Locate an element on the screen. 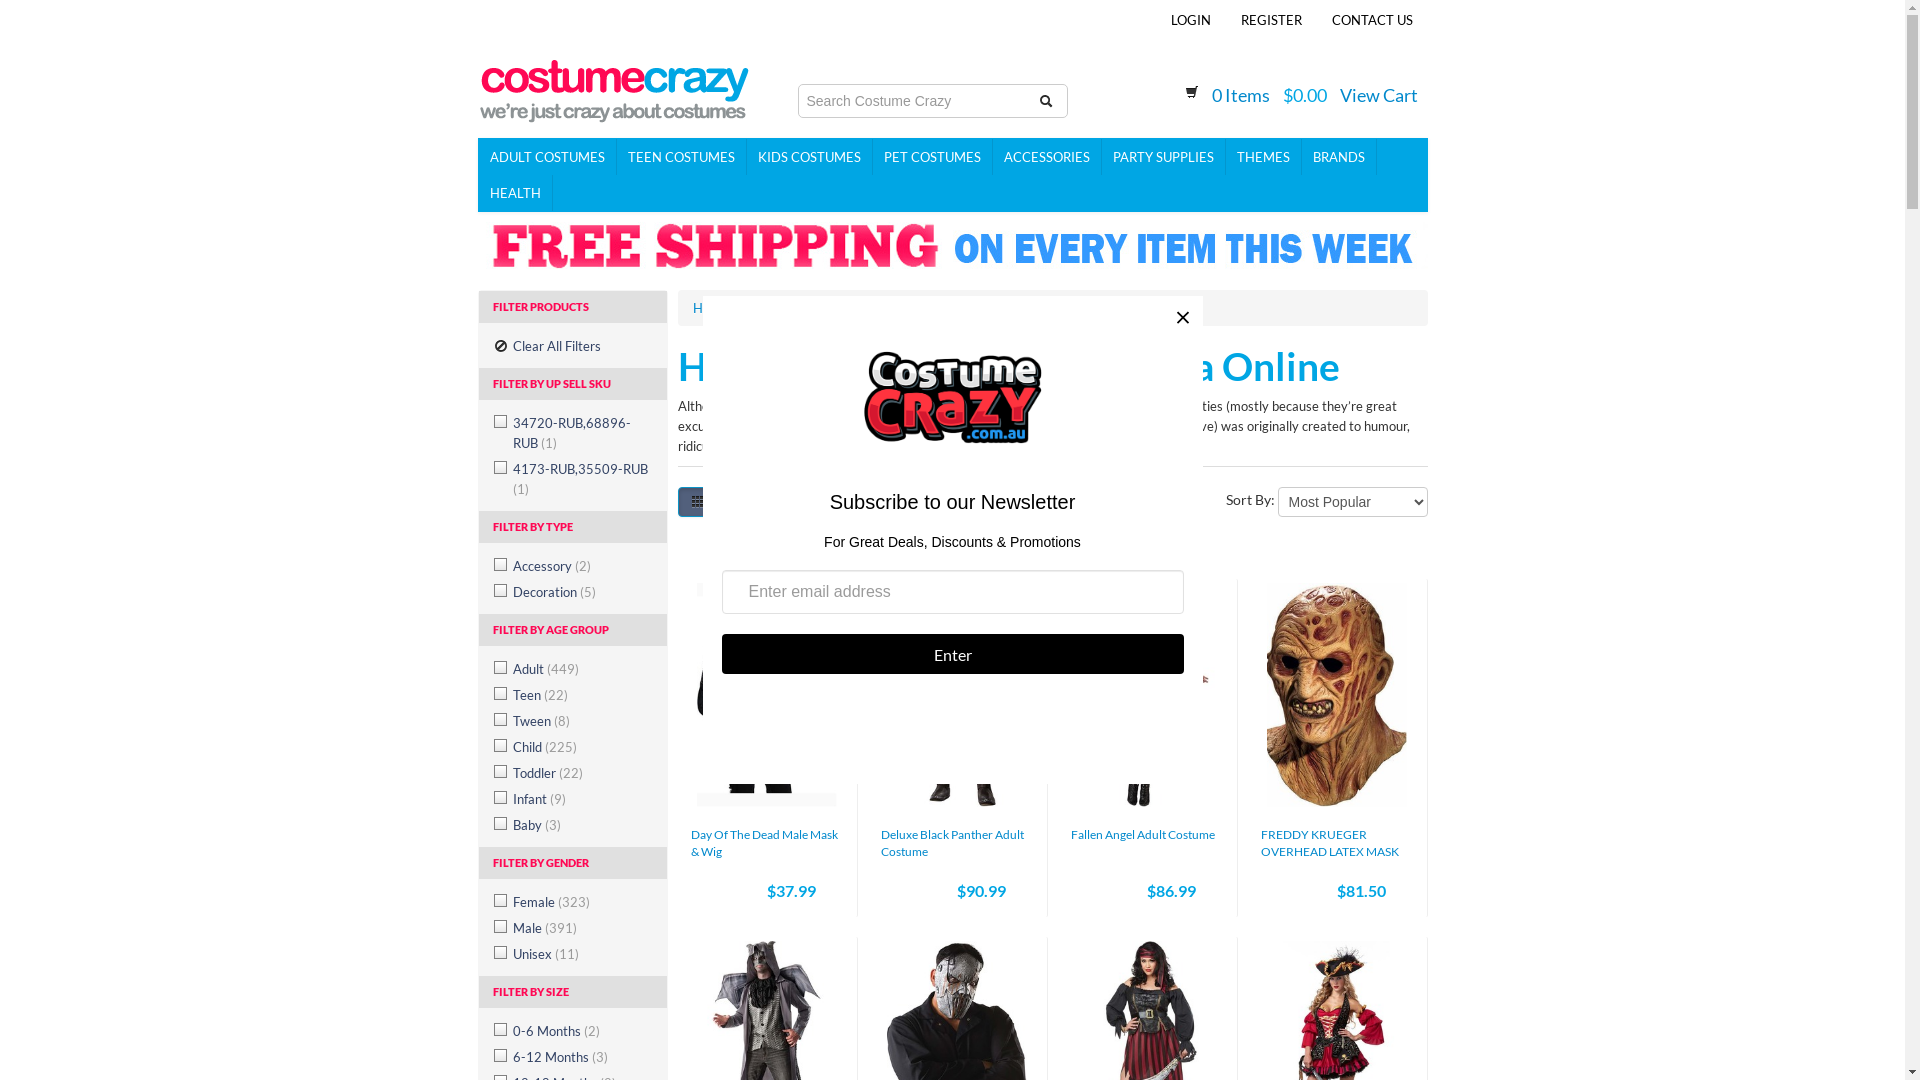 This screenshot has height=1080, width=1920. > is located at coordinates (1122, 502).